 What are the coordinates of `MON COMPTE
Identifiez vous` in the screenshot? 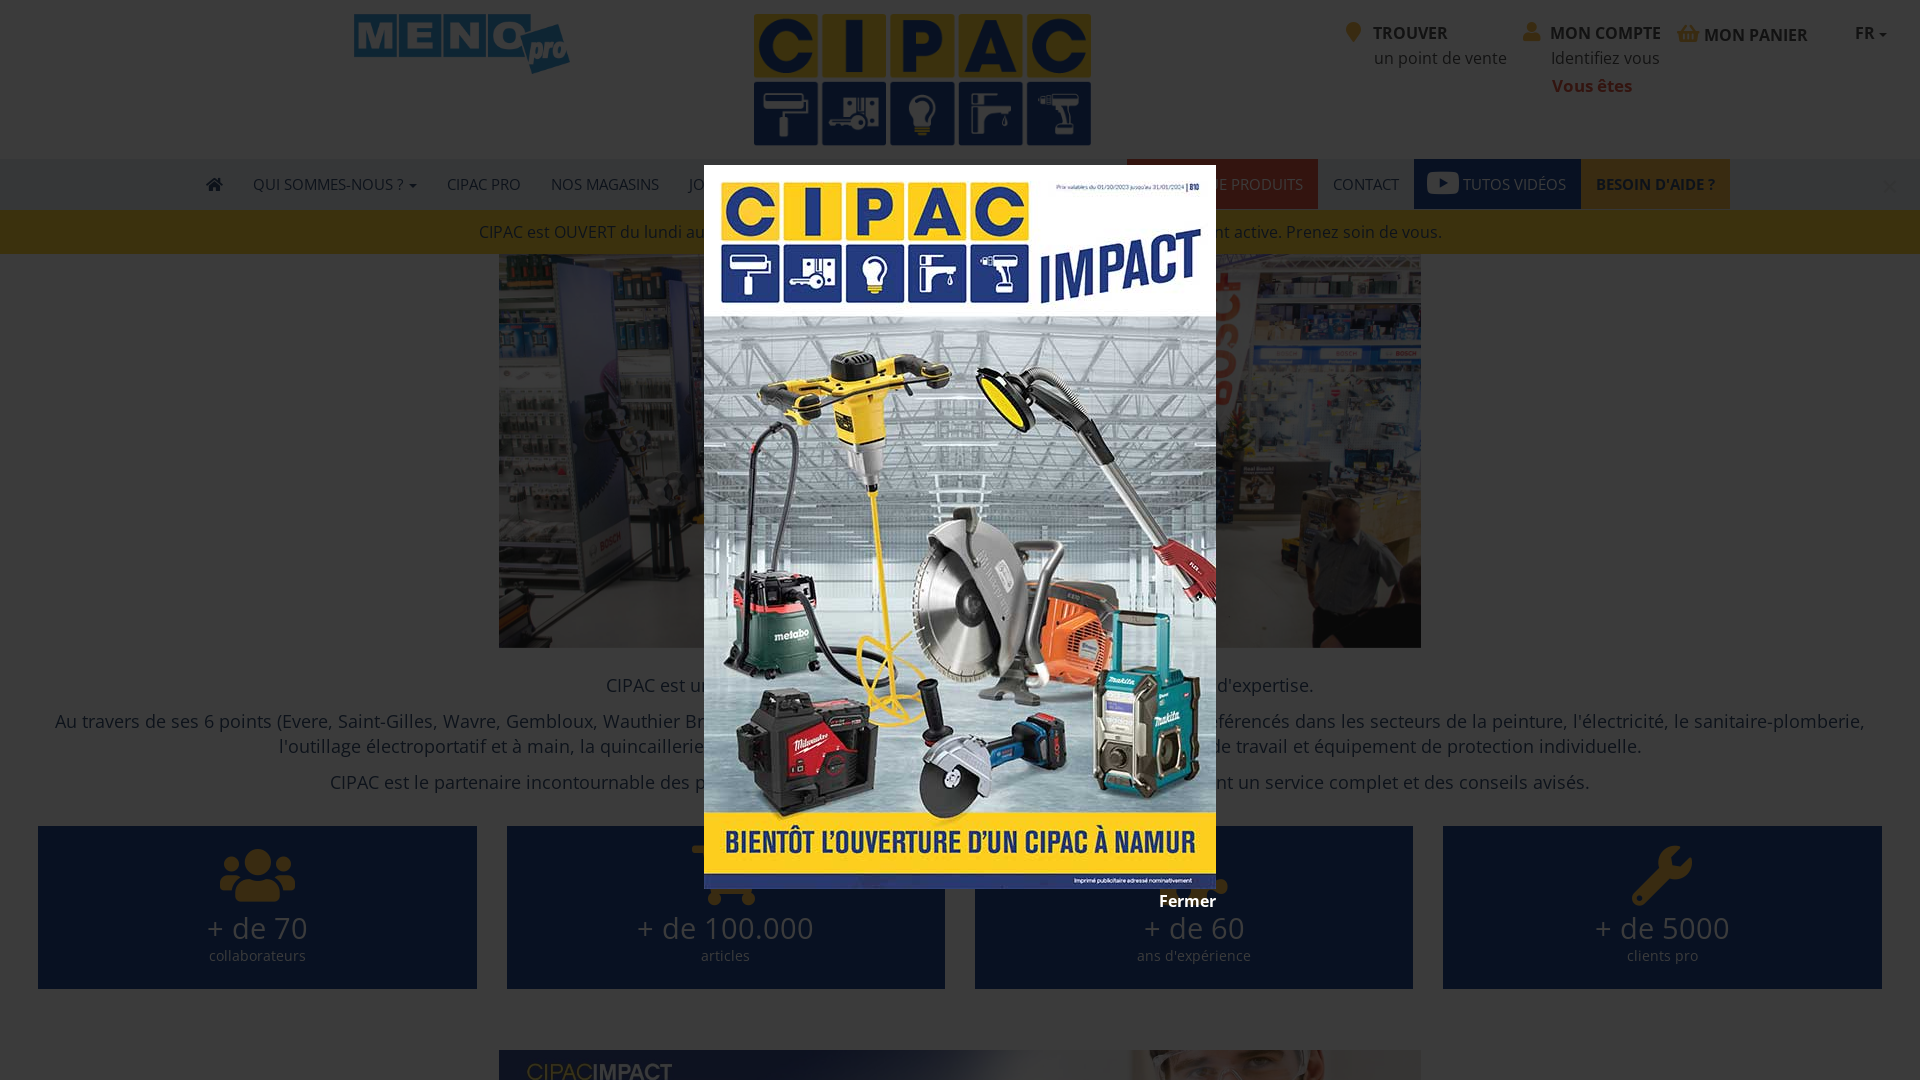 It's located at (1592, 46).